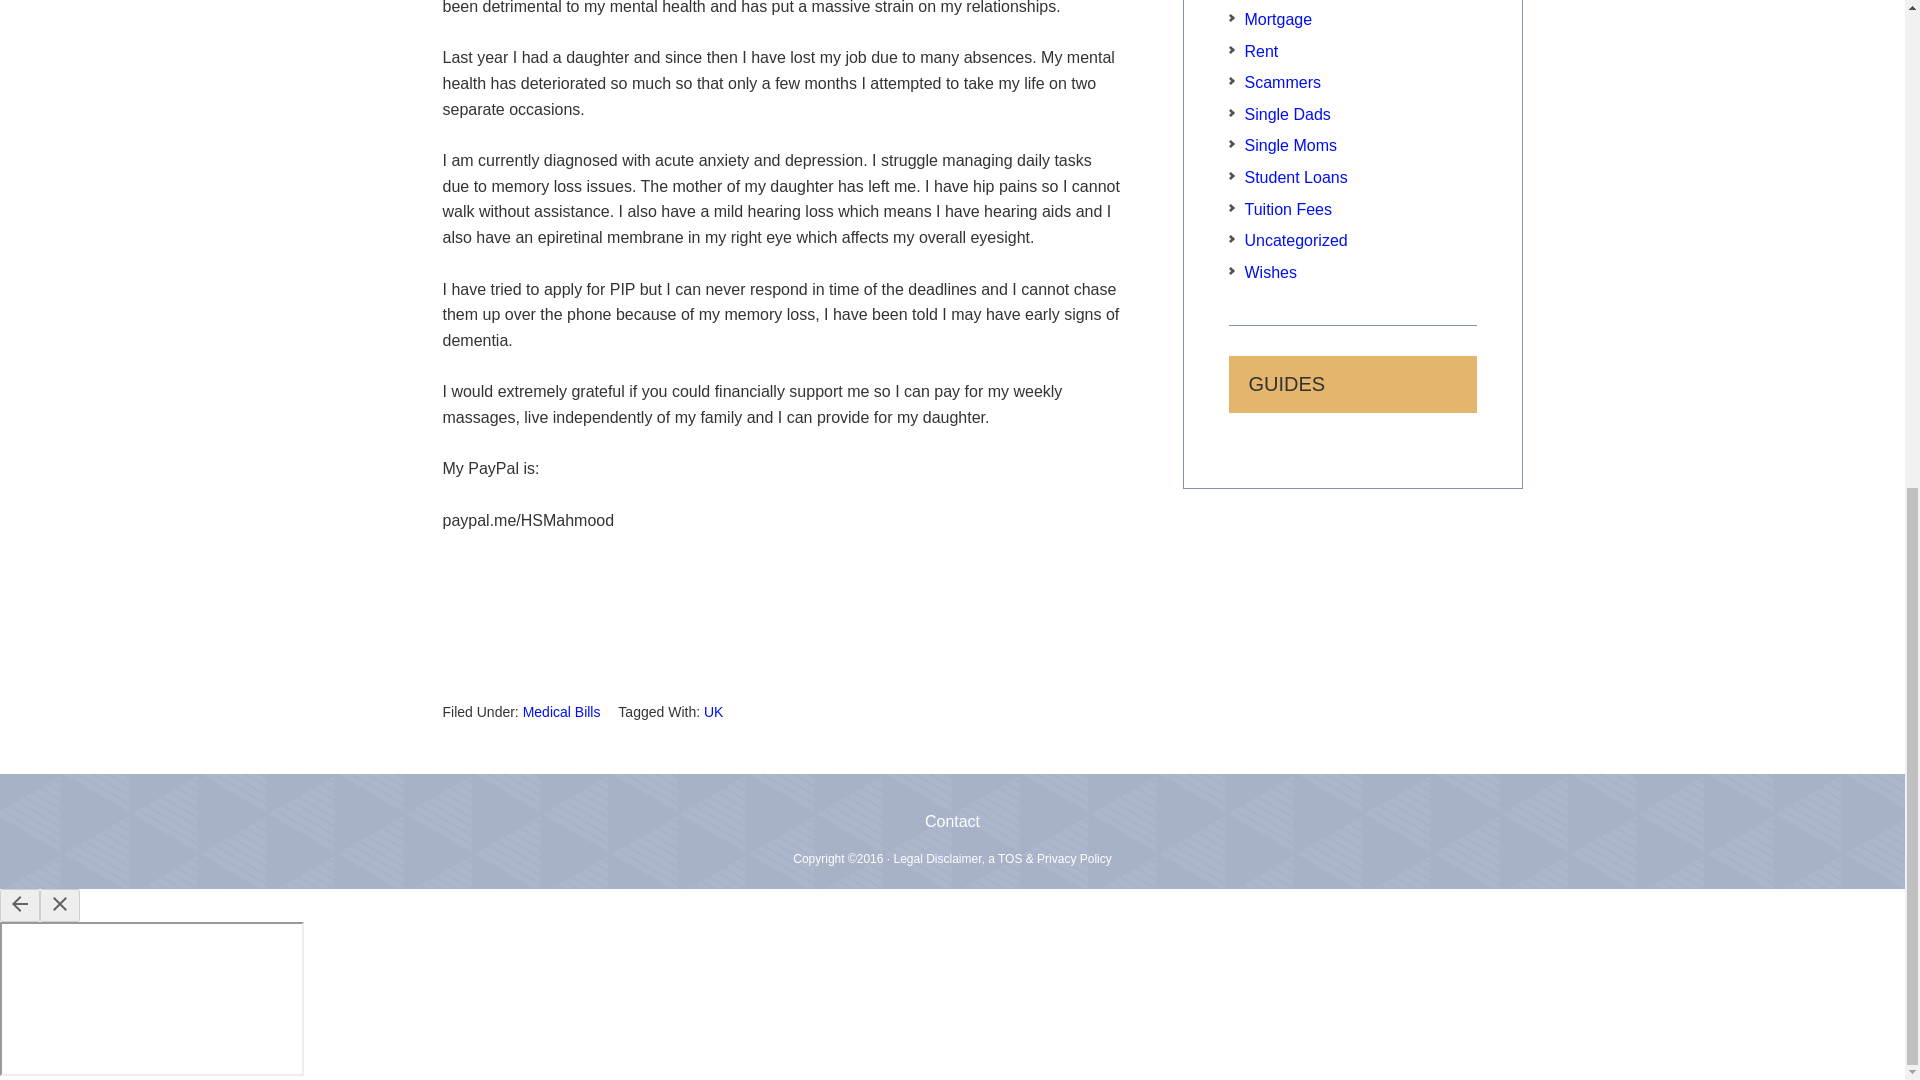 This screenshot has height=1080, width=1920. What do you see at coordinates (1278, 19) in the screenshot?
I see `Mortgage` at bounding box center [1278, 19].